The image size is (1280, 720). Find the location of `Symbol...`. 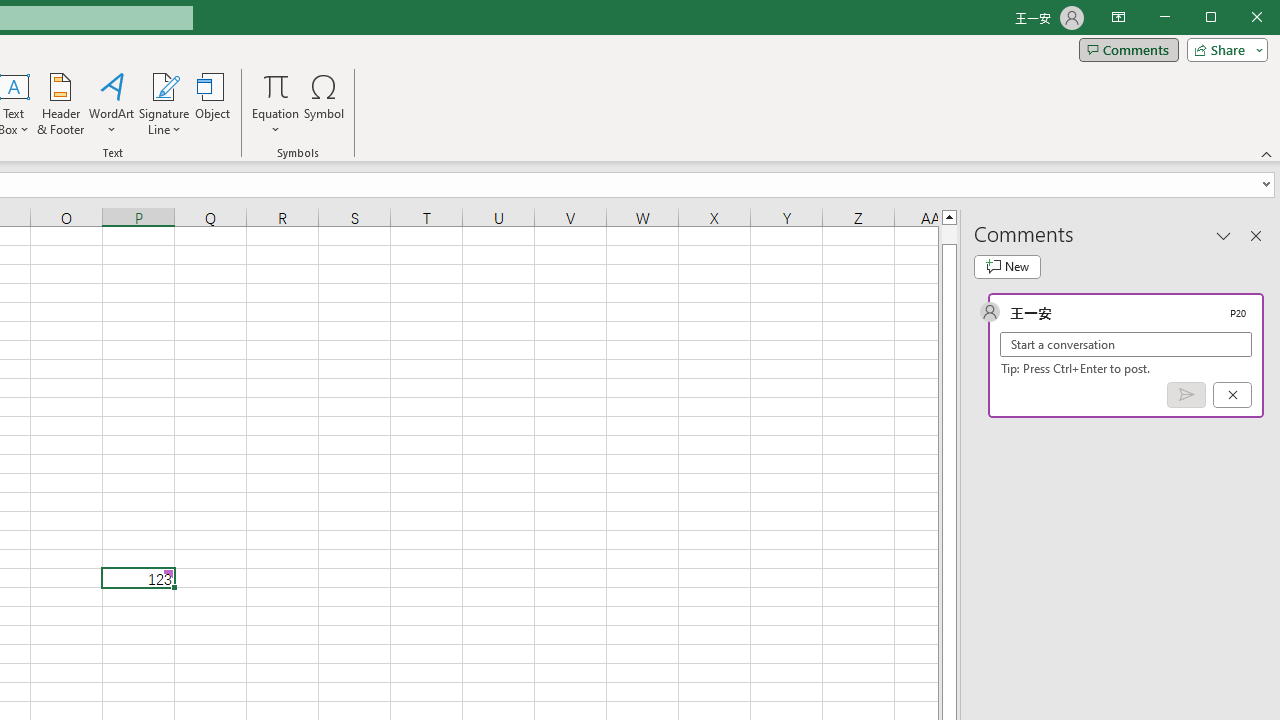

Symbol... is located at coordinates (324, 104).